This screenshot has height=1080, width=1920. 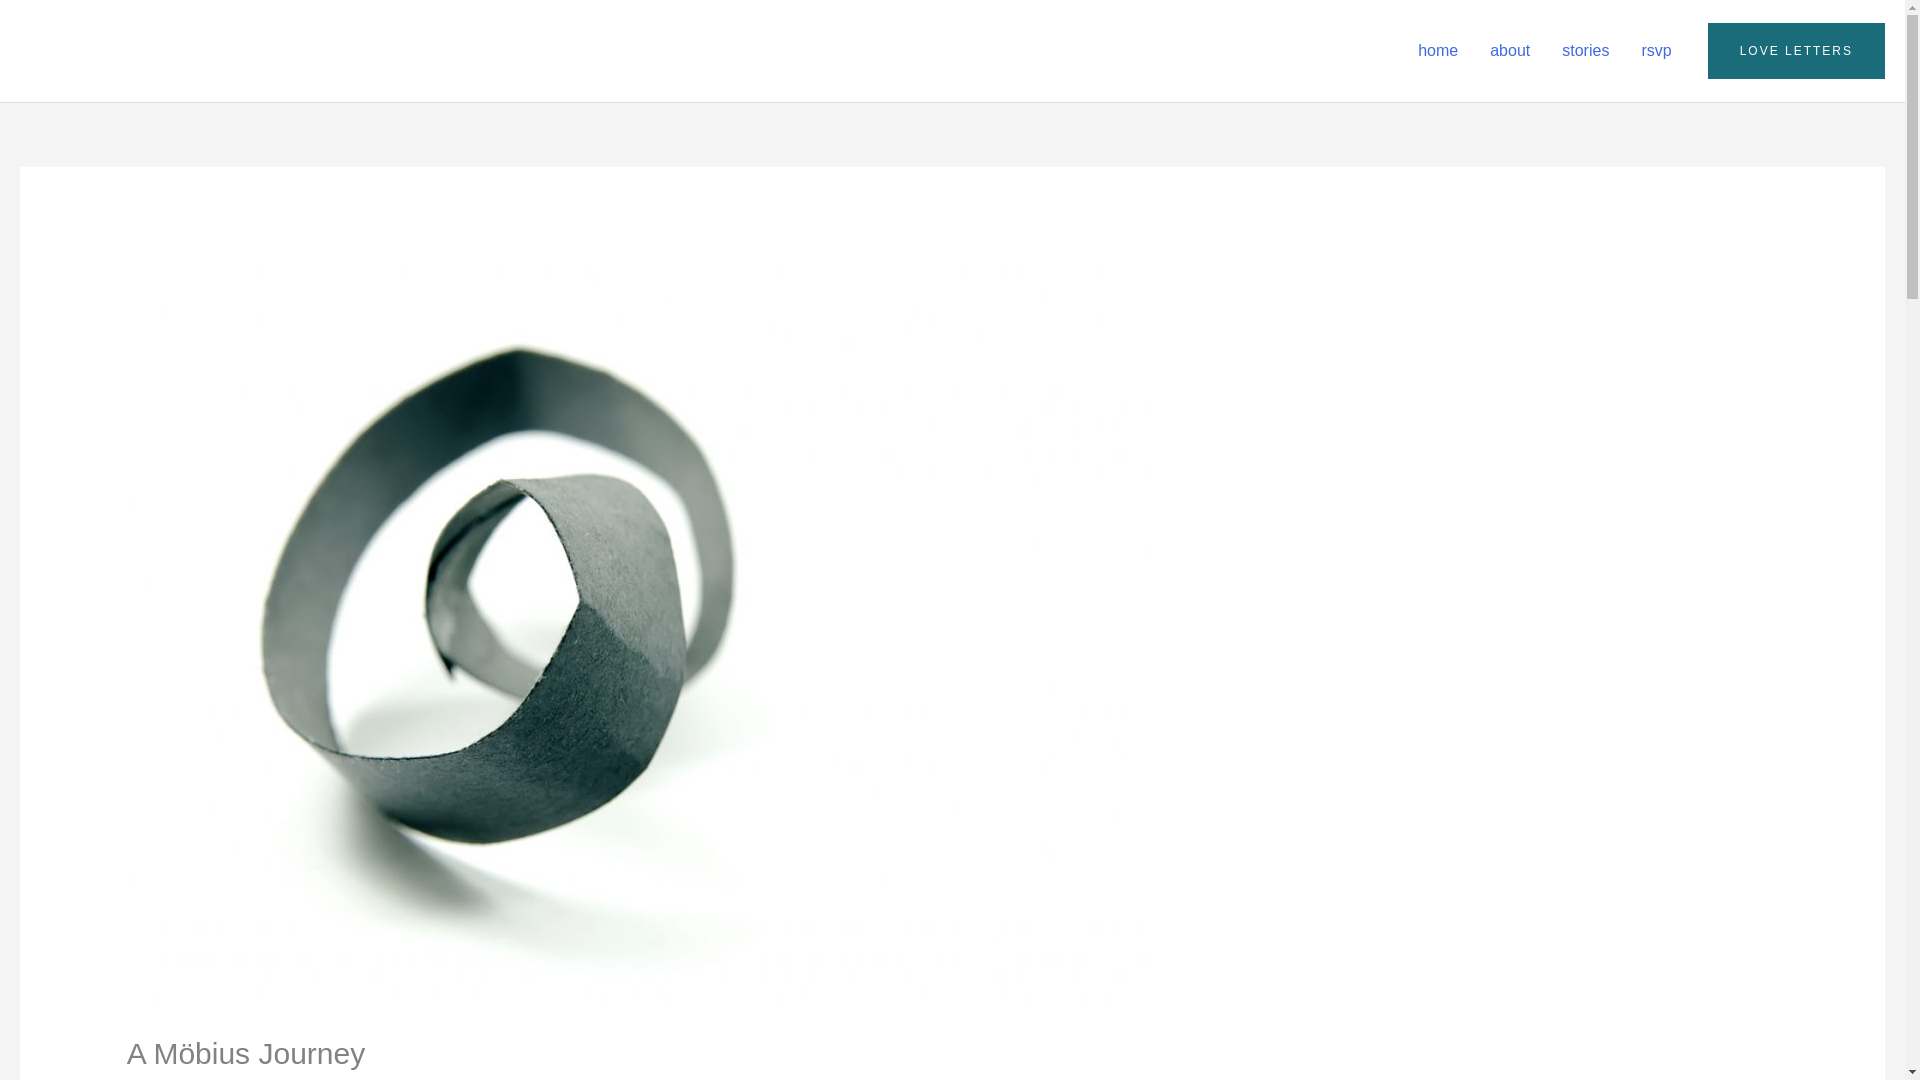 I want to click on about, so click(x=1510, y=51).